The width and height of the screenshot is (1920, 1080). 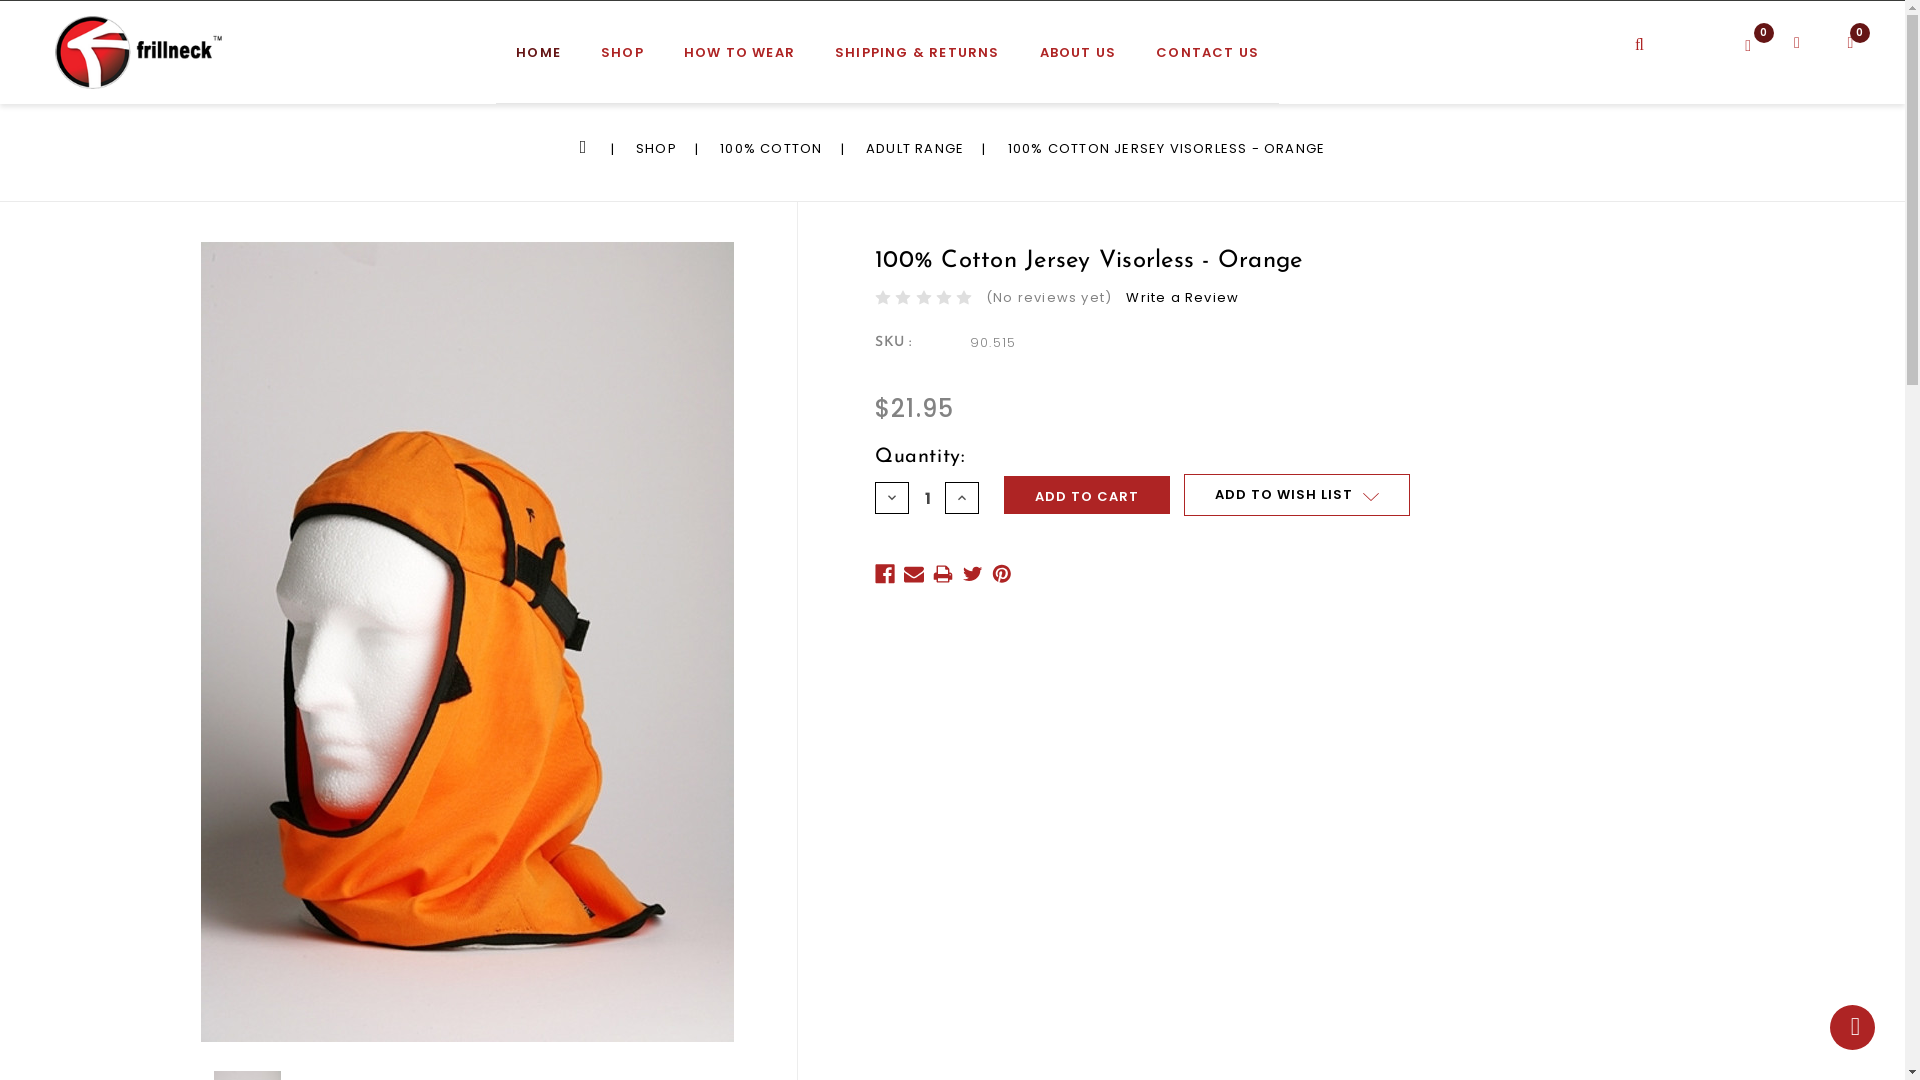 What do you see at coordinates (1663, 30) in the screenshot?
I see `SEARCH` at bounding box center [1663, 30].